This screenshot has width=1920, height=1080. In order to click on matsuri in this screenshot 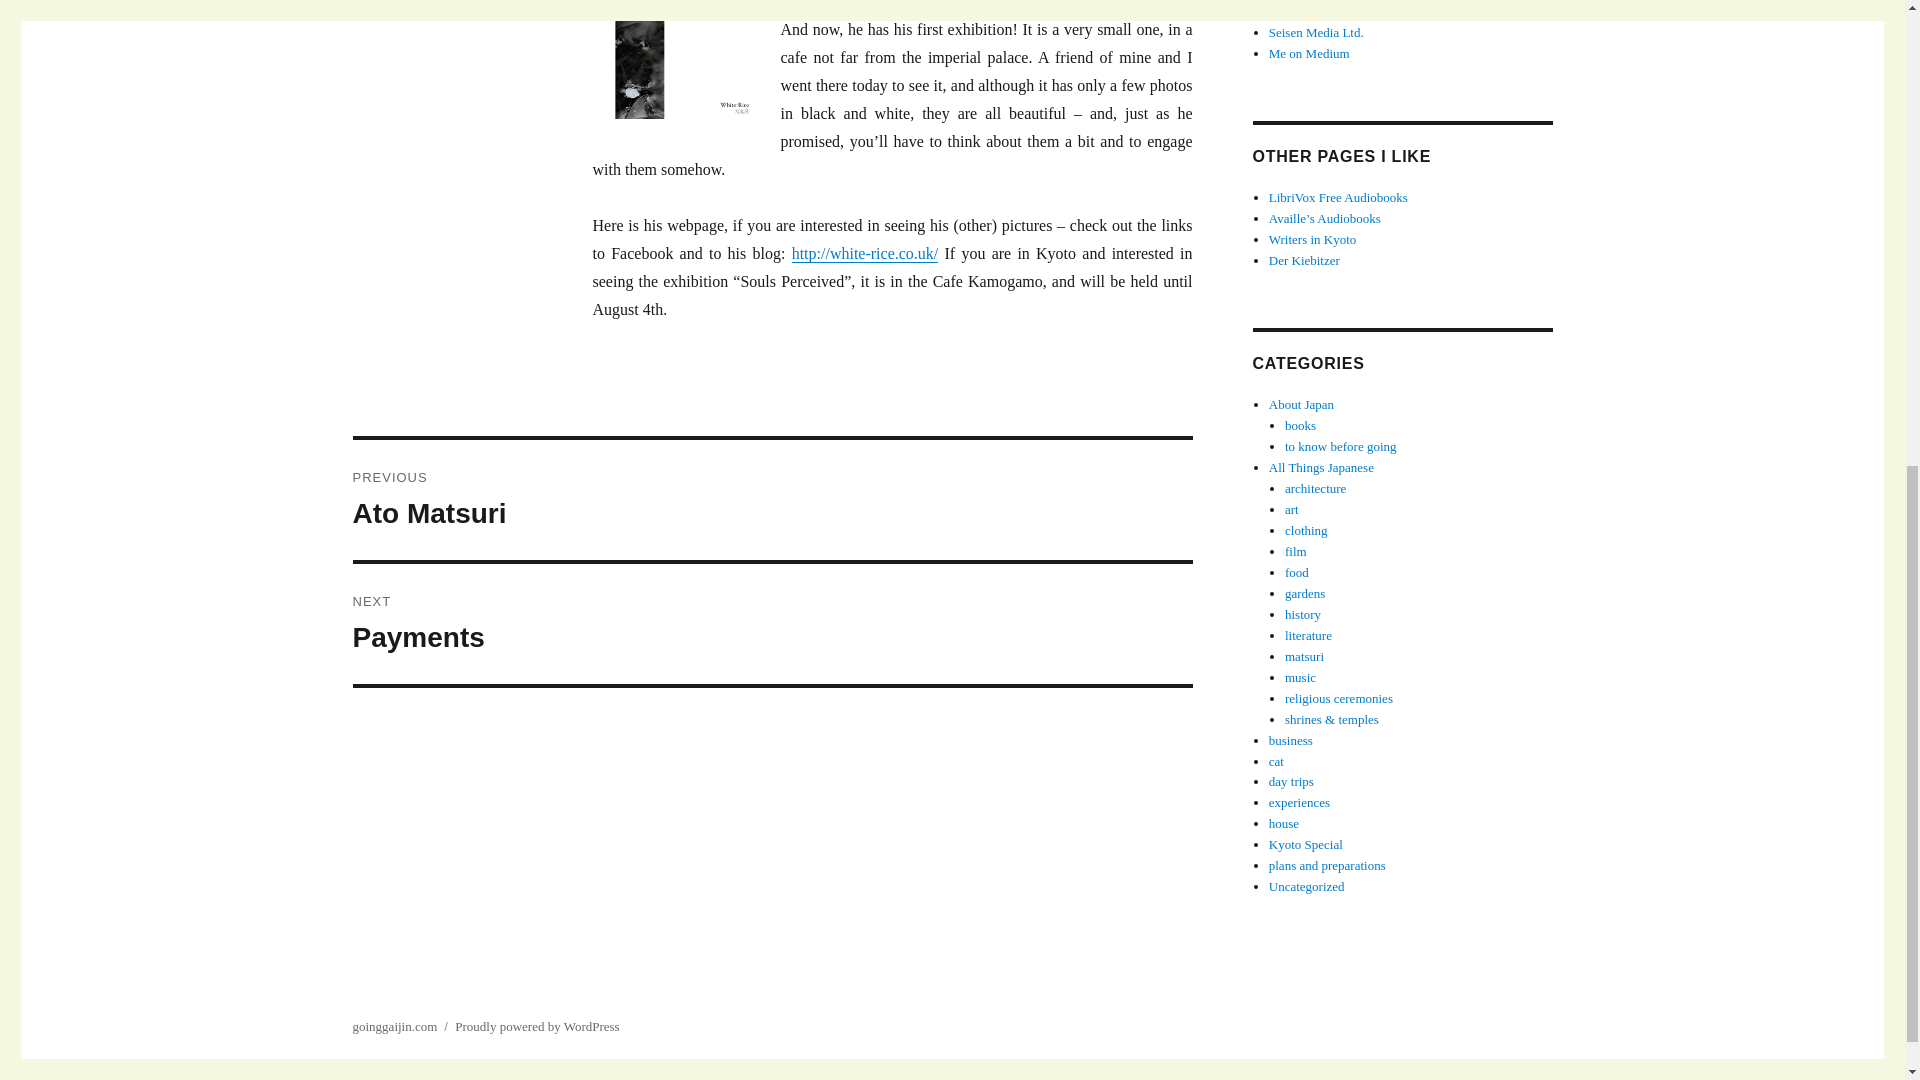, I will do `click(1304, 656)`.